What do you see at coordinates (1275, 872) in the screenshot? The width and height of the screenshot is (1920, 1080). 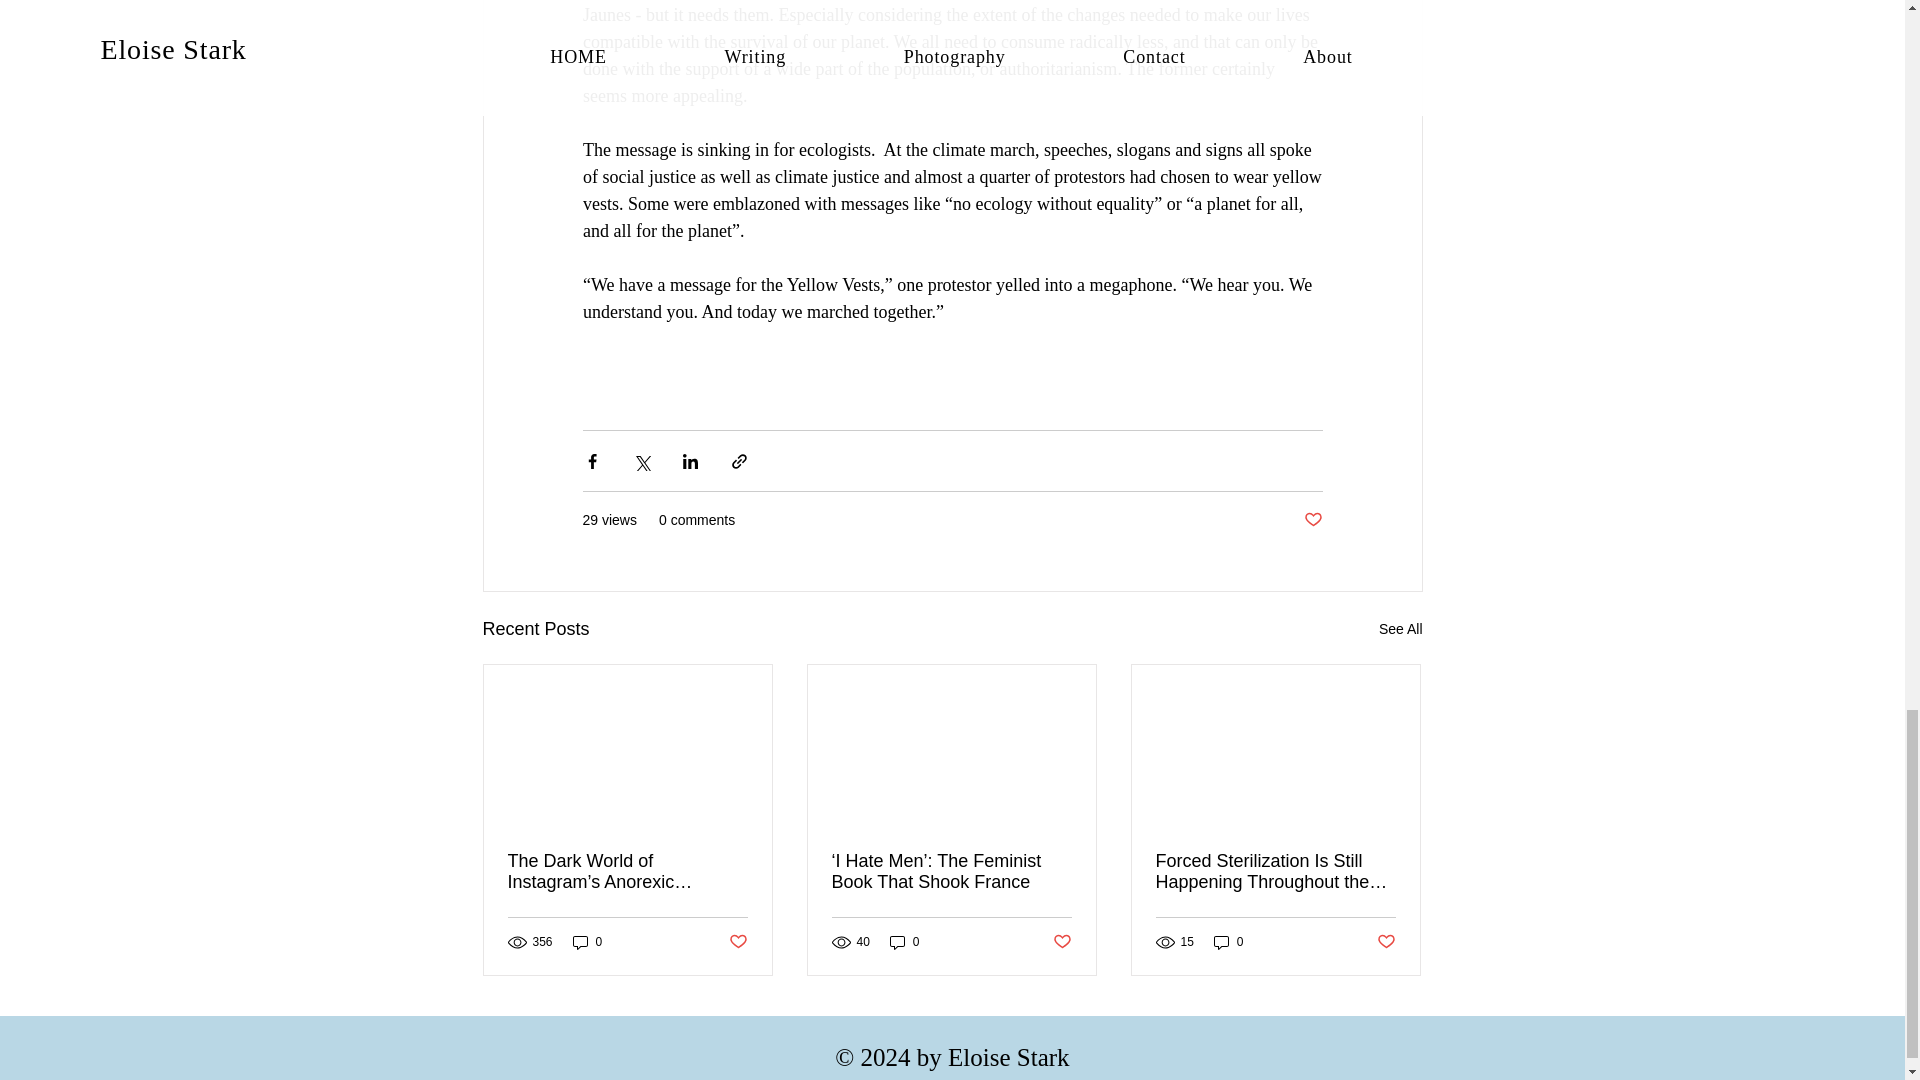 I see `Forced Sterilization Is Still Happening Throughout the World` at bounding box center [1275, 872].